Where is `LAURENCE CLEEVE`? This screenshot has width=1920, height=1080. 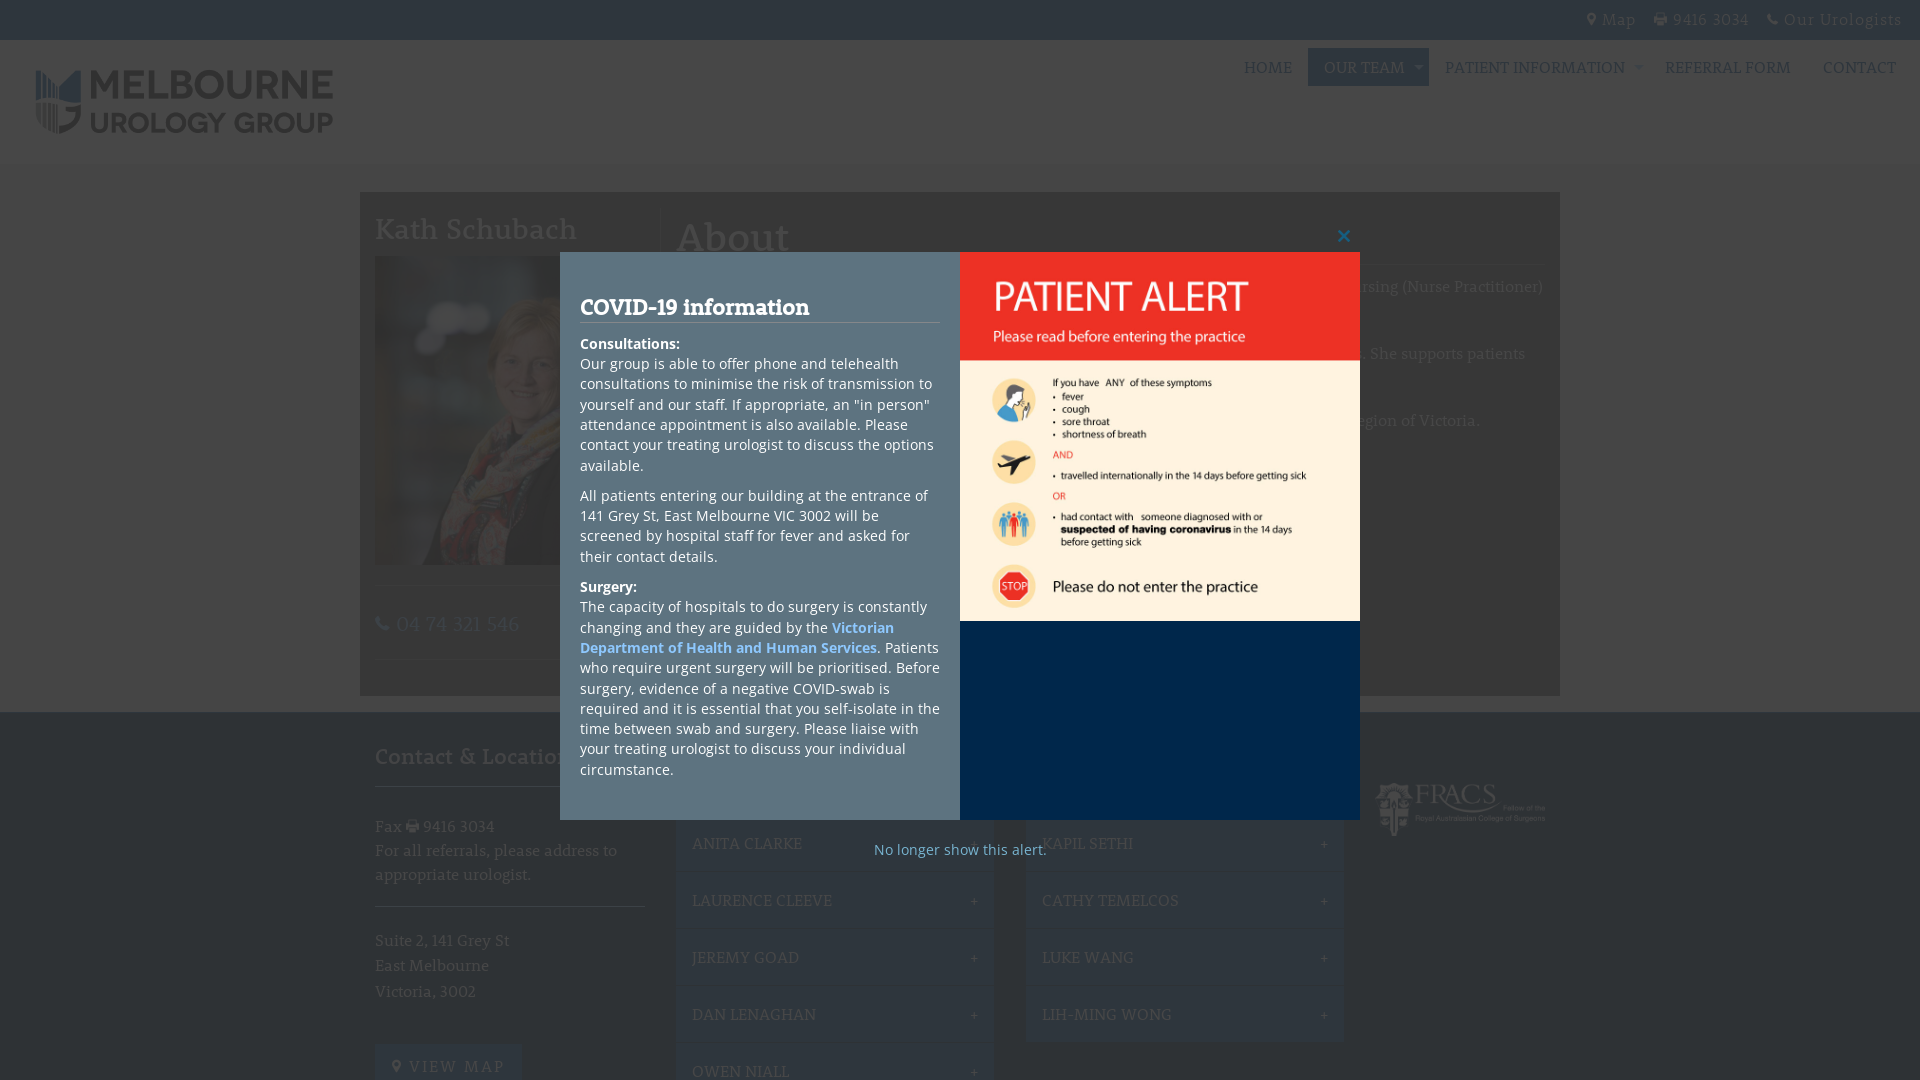
LAURENCE CLEEVE is located at coordinates (835, 900).